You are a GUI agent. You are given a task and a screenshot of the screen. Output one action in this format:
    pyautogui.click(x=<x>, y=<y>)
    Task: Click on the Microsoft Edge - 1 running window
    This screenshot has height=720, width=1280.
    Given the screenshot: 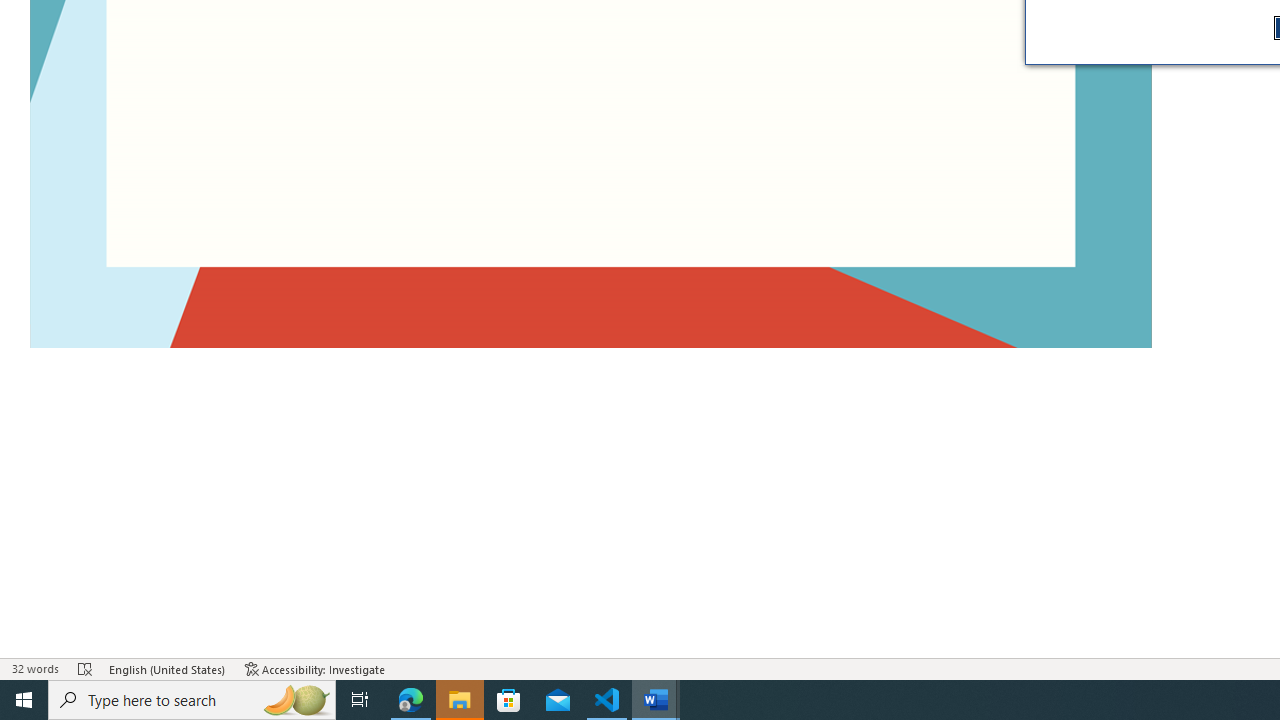 What is the action you would take?
    pyautogui.click(x=411, y=700)
    